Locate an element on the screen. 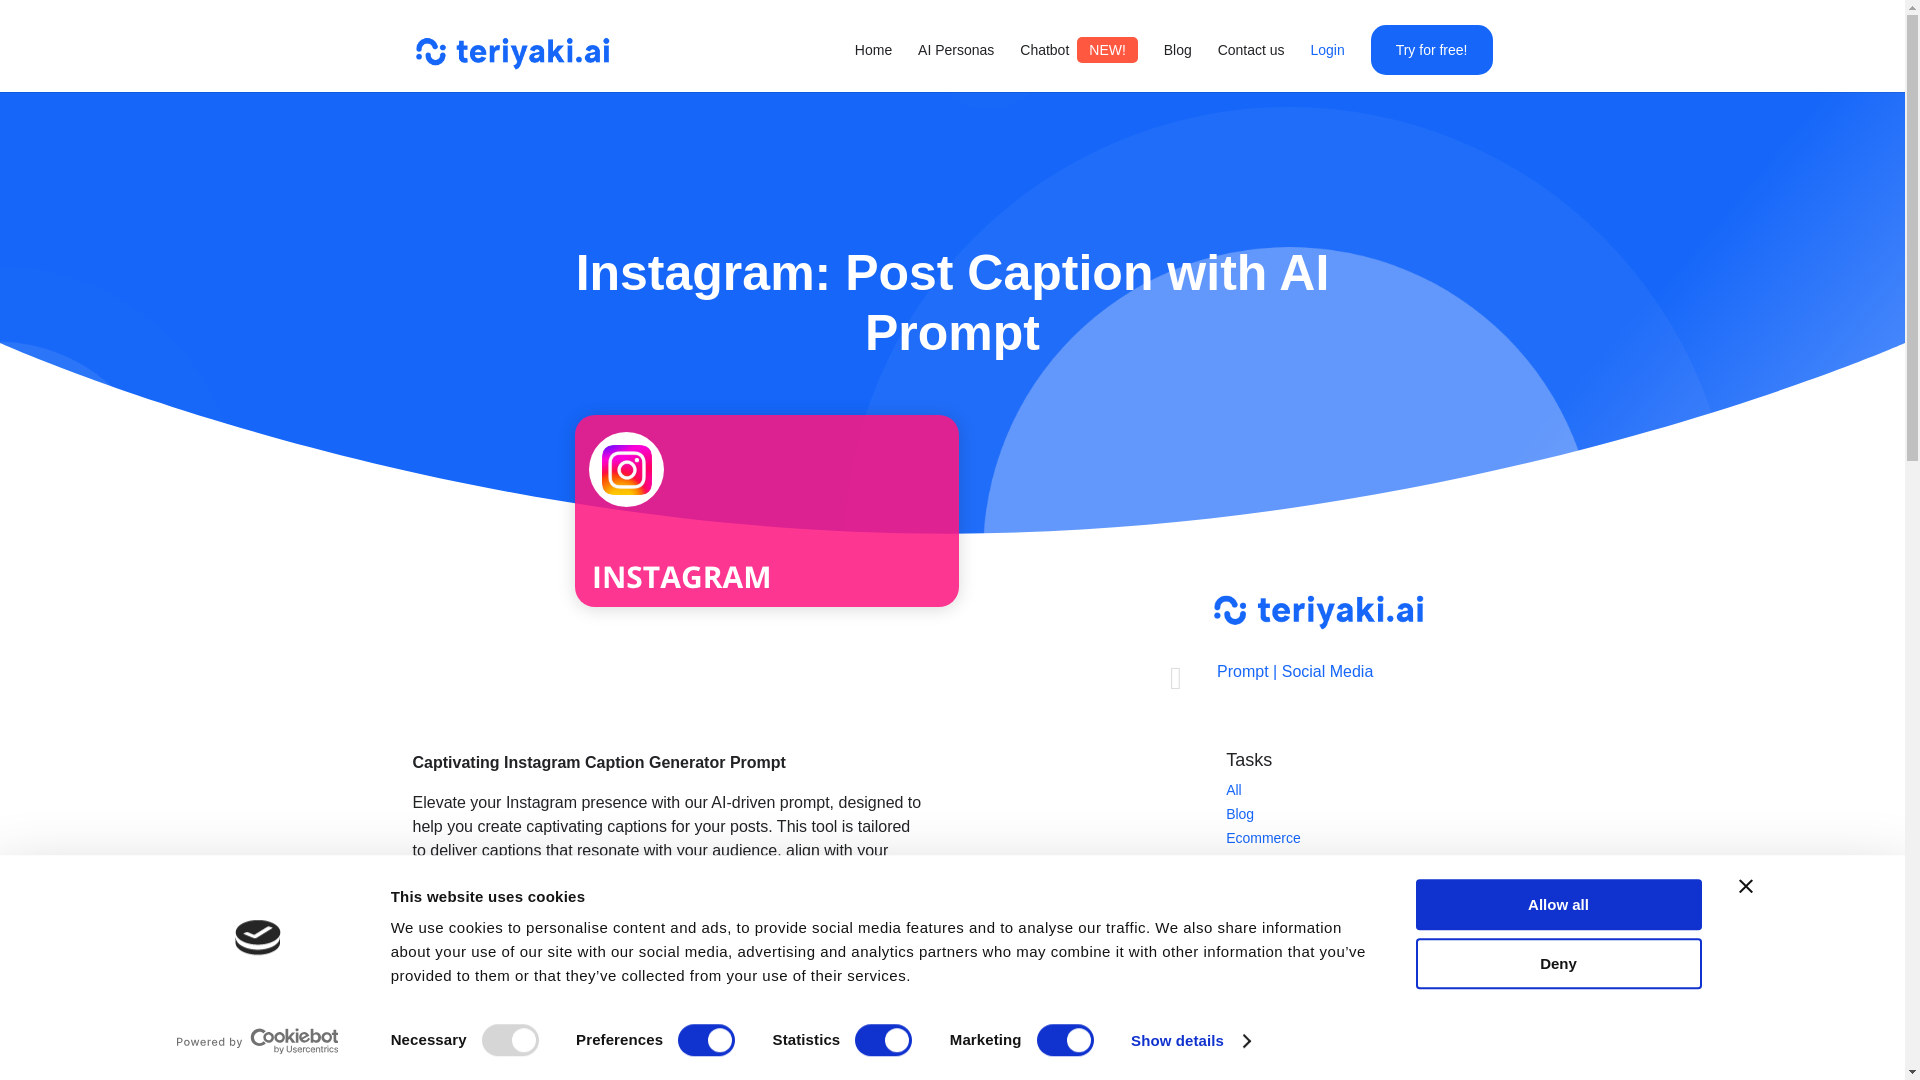 This screenshot has width=1920, height=1080. Home is located at coordinates (873, 62).